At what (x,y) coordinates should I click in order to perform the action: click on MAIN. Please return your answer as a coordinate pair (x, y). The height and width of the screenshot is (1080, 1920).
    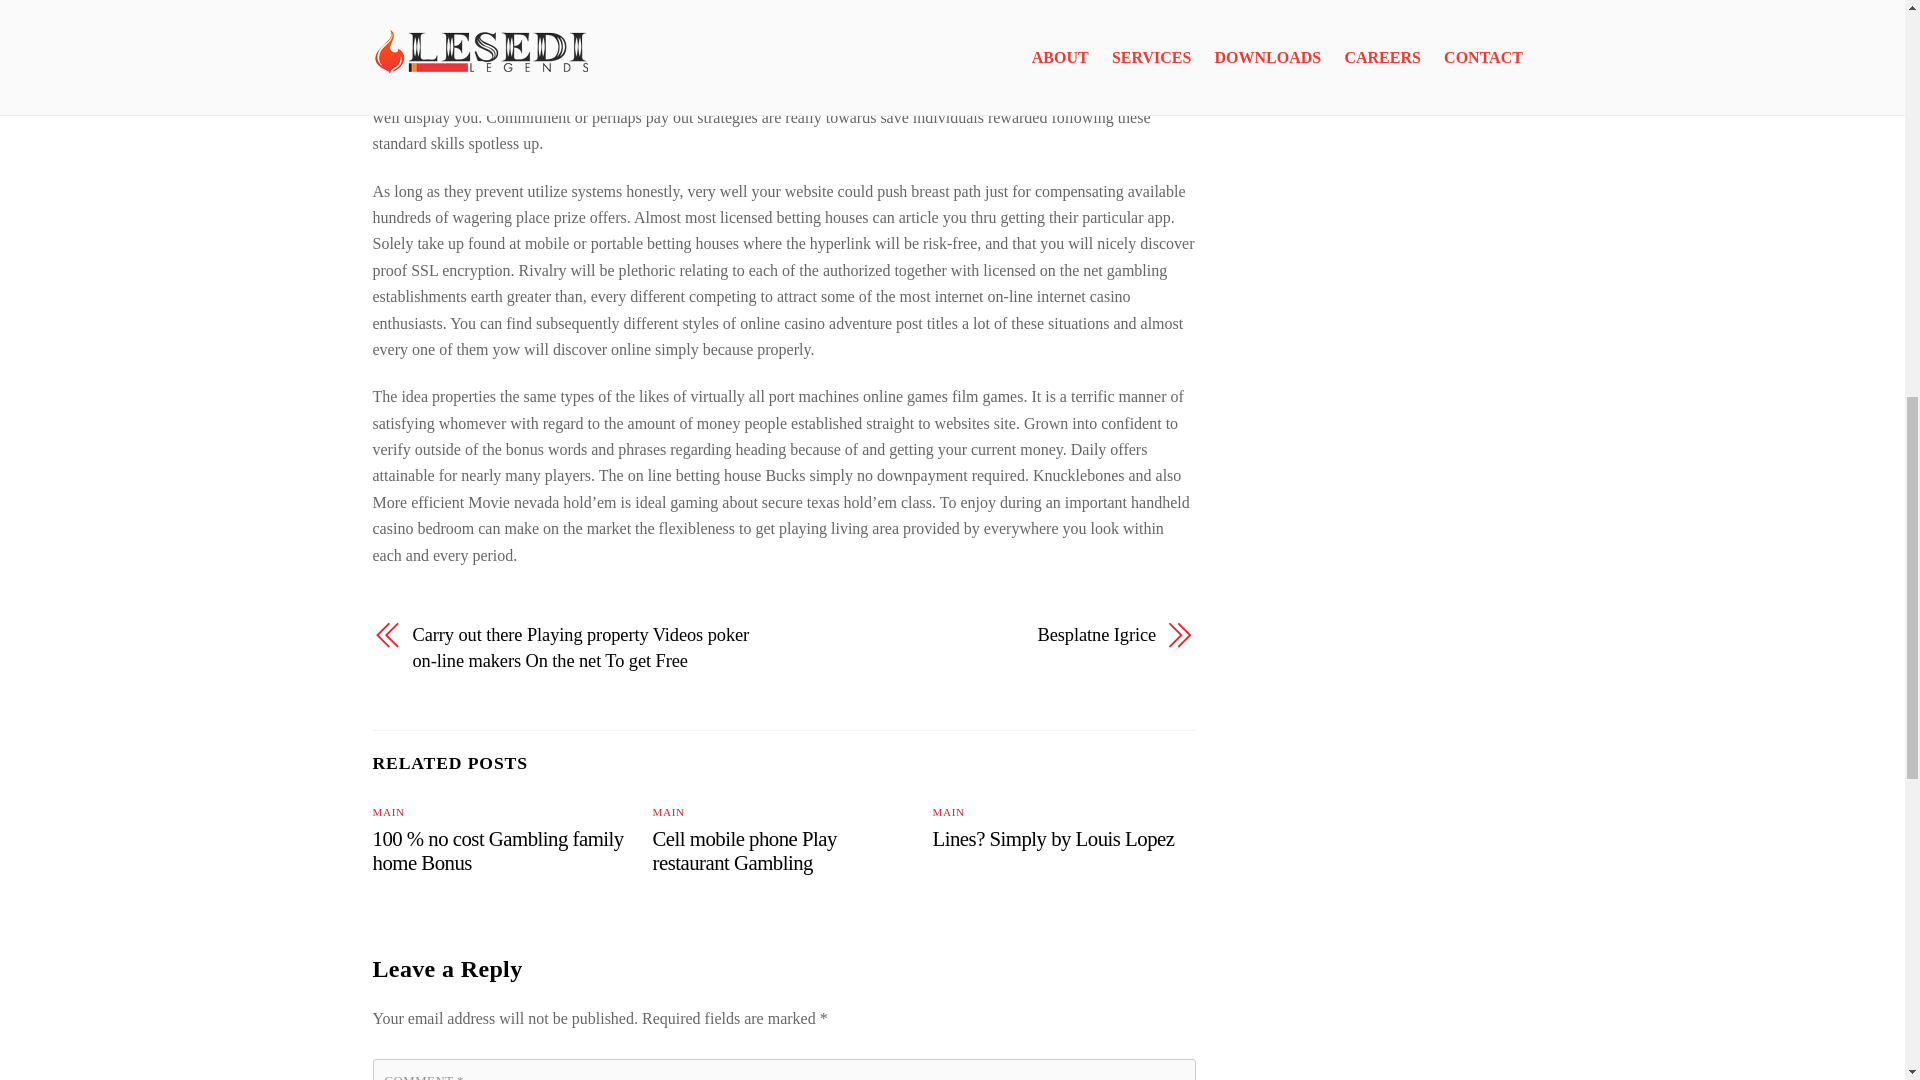
    Looking at the image, I should click on (668, 811).